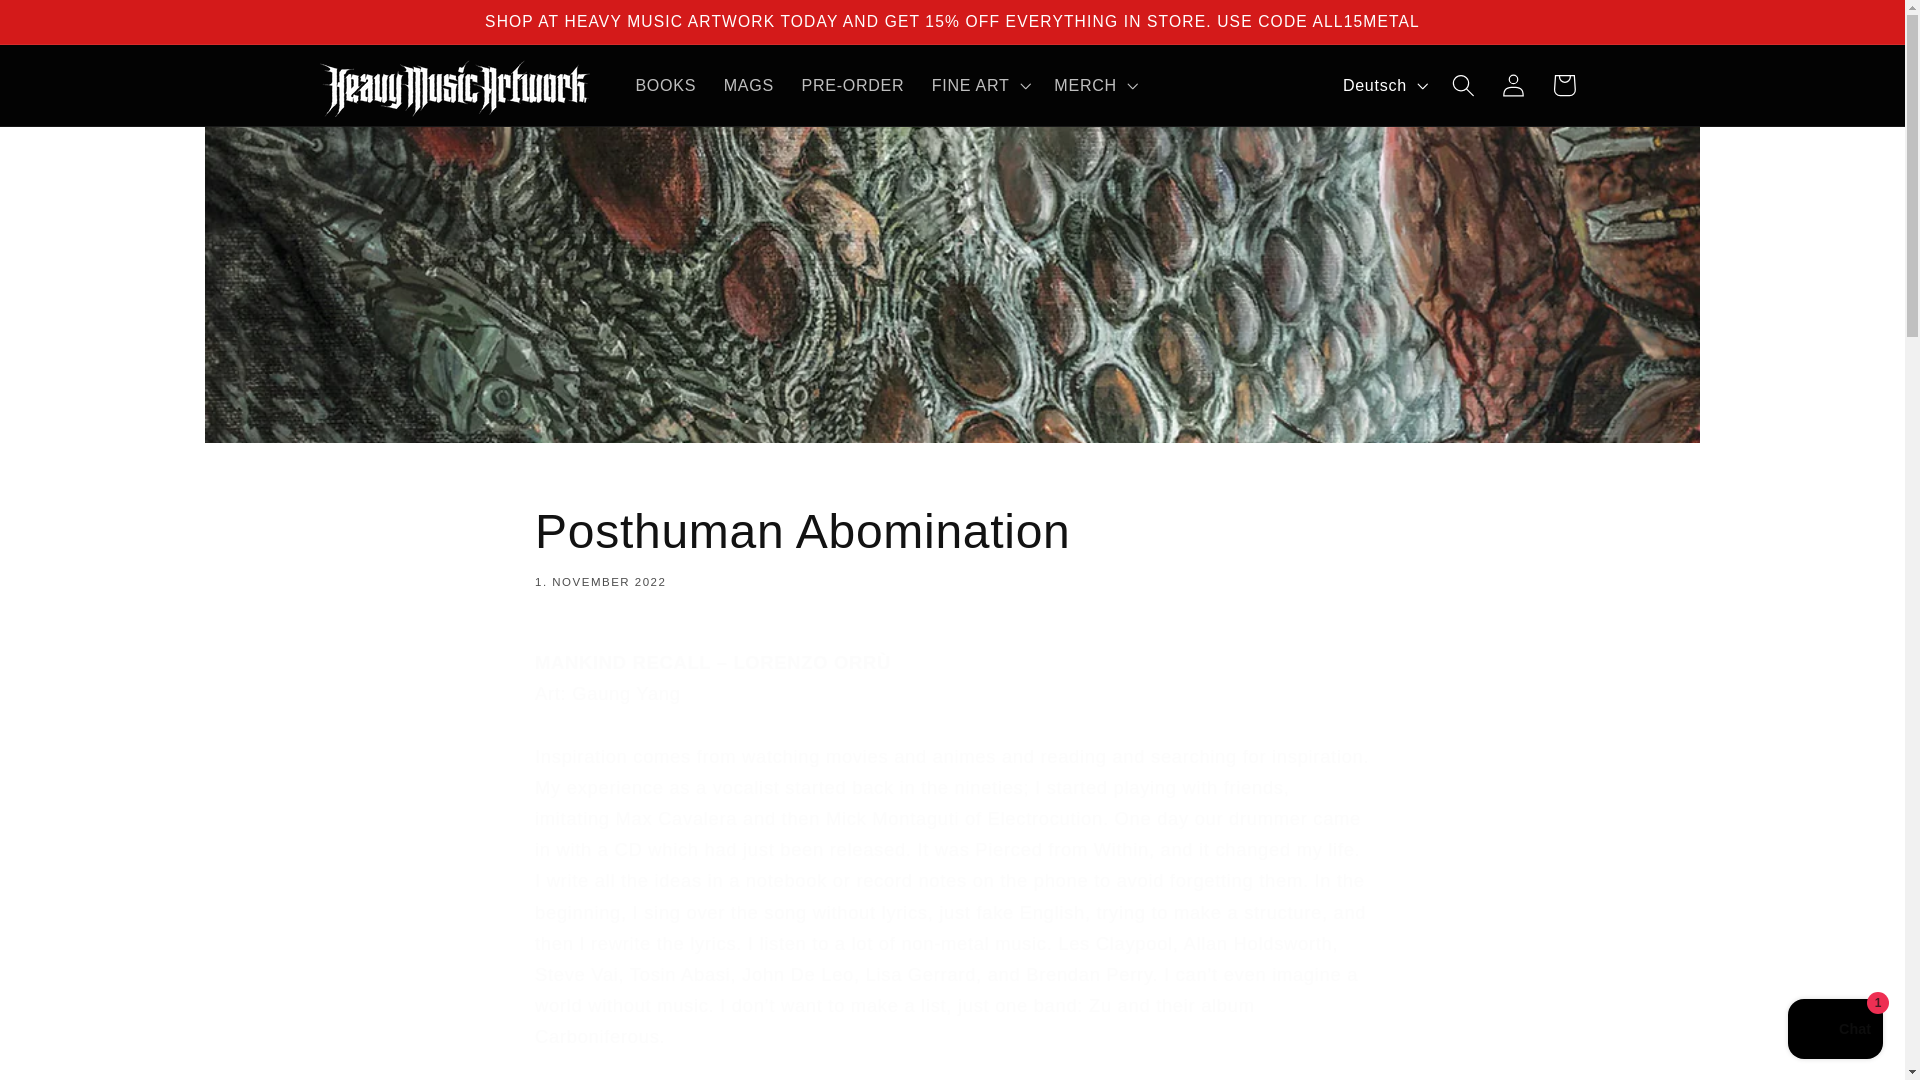 This screenshot has height=1080, width=1920. What do you see at coordinates (69, 26) in the screenshot?
I see `BOOKS` at bounding box center [69, 26].